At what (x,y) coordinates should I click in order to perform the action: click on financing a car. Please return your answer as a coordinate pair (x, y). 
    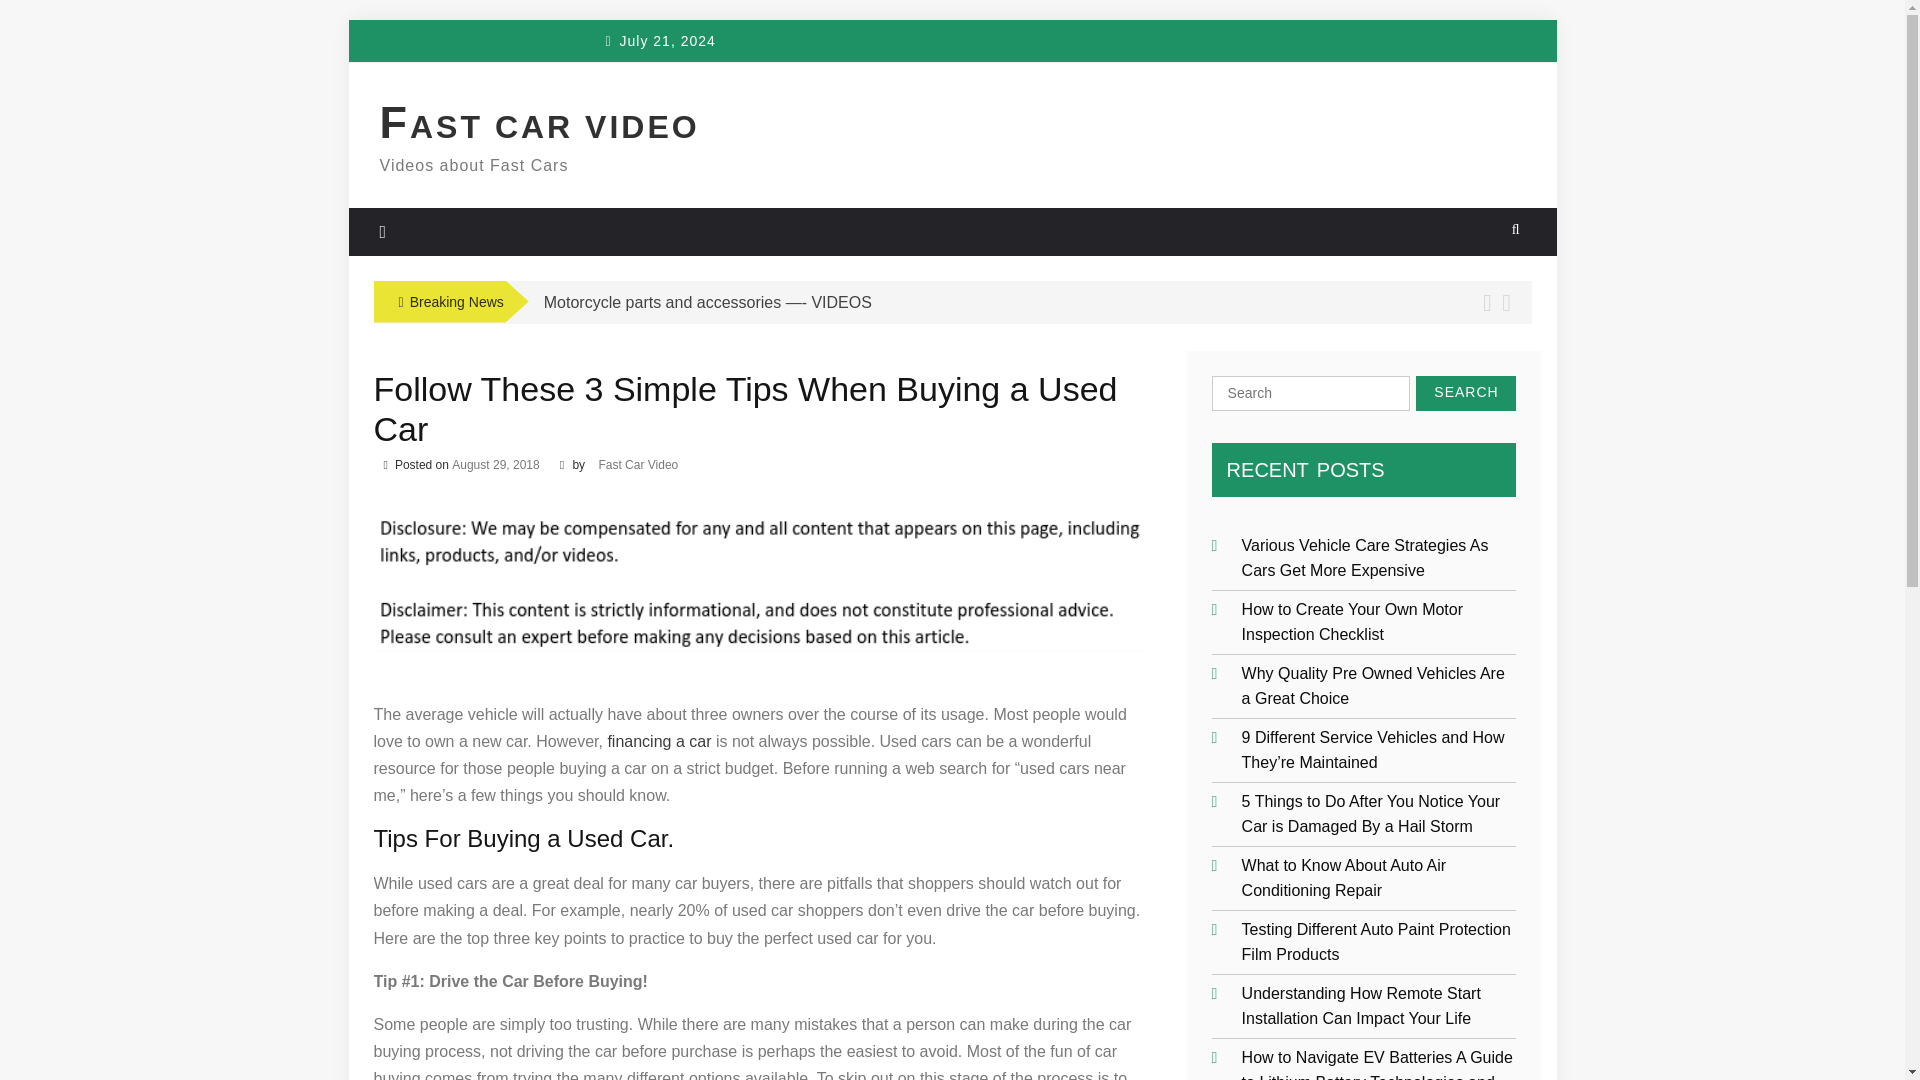
    Looking at the image, I should click on (658, 741).